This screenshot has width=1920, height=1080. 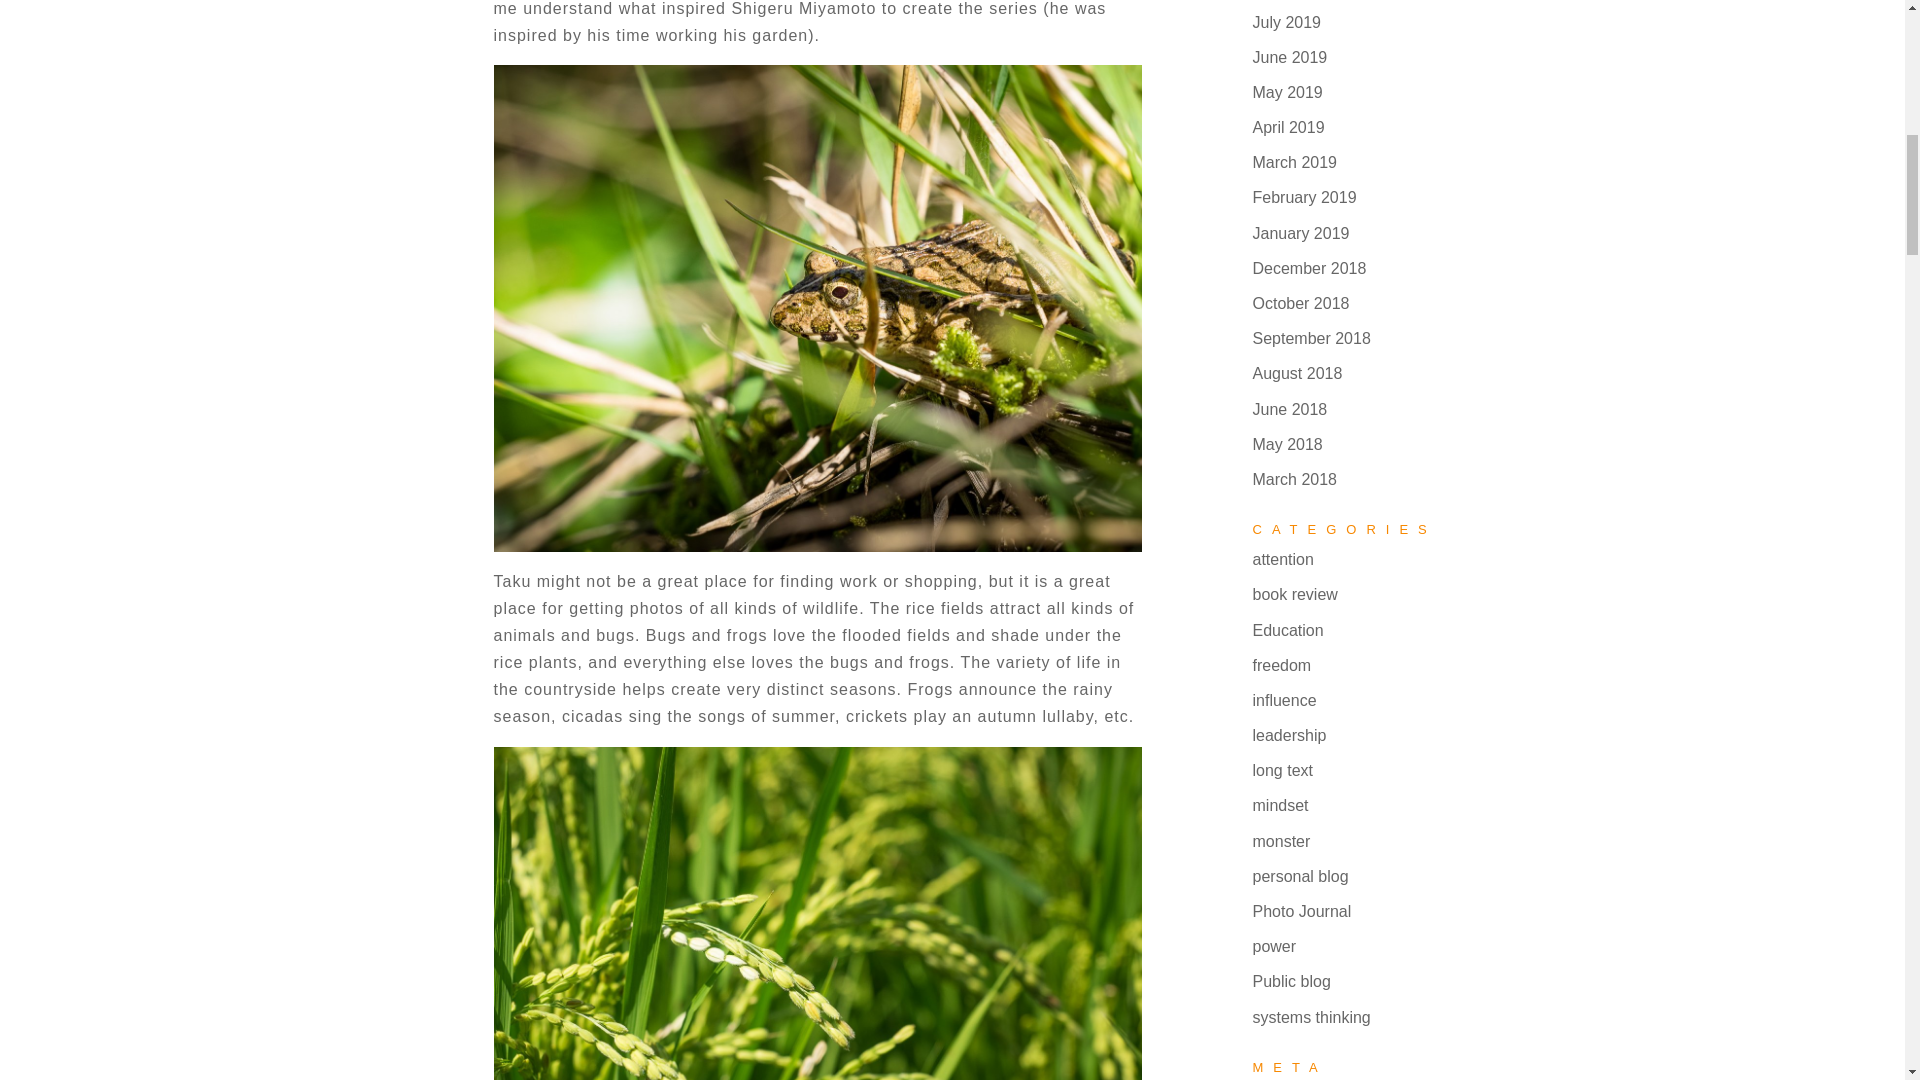 I want to click on January 2019, so click(x=1300, y=232).